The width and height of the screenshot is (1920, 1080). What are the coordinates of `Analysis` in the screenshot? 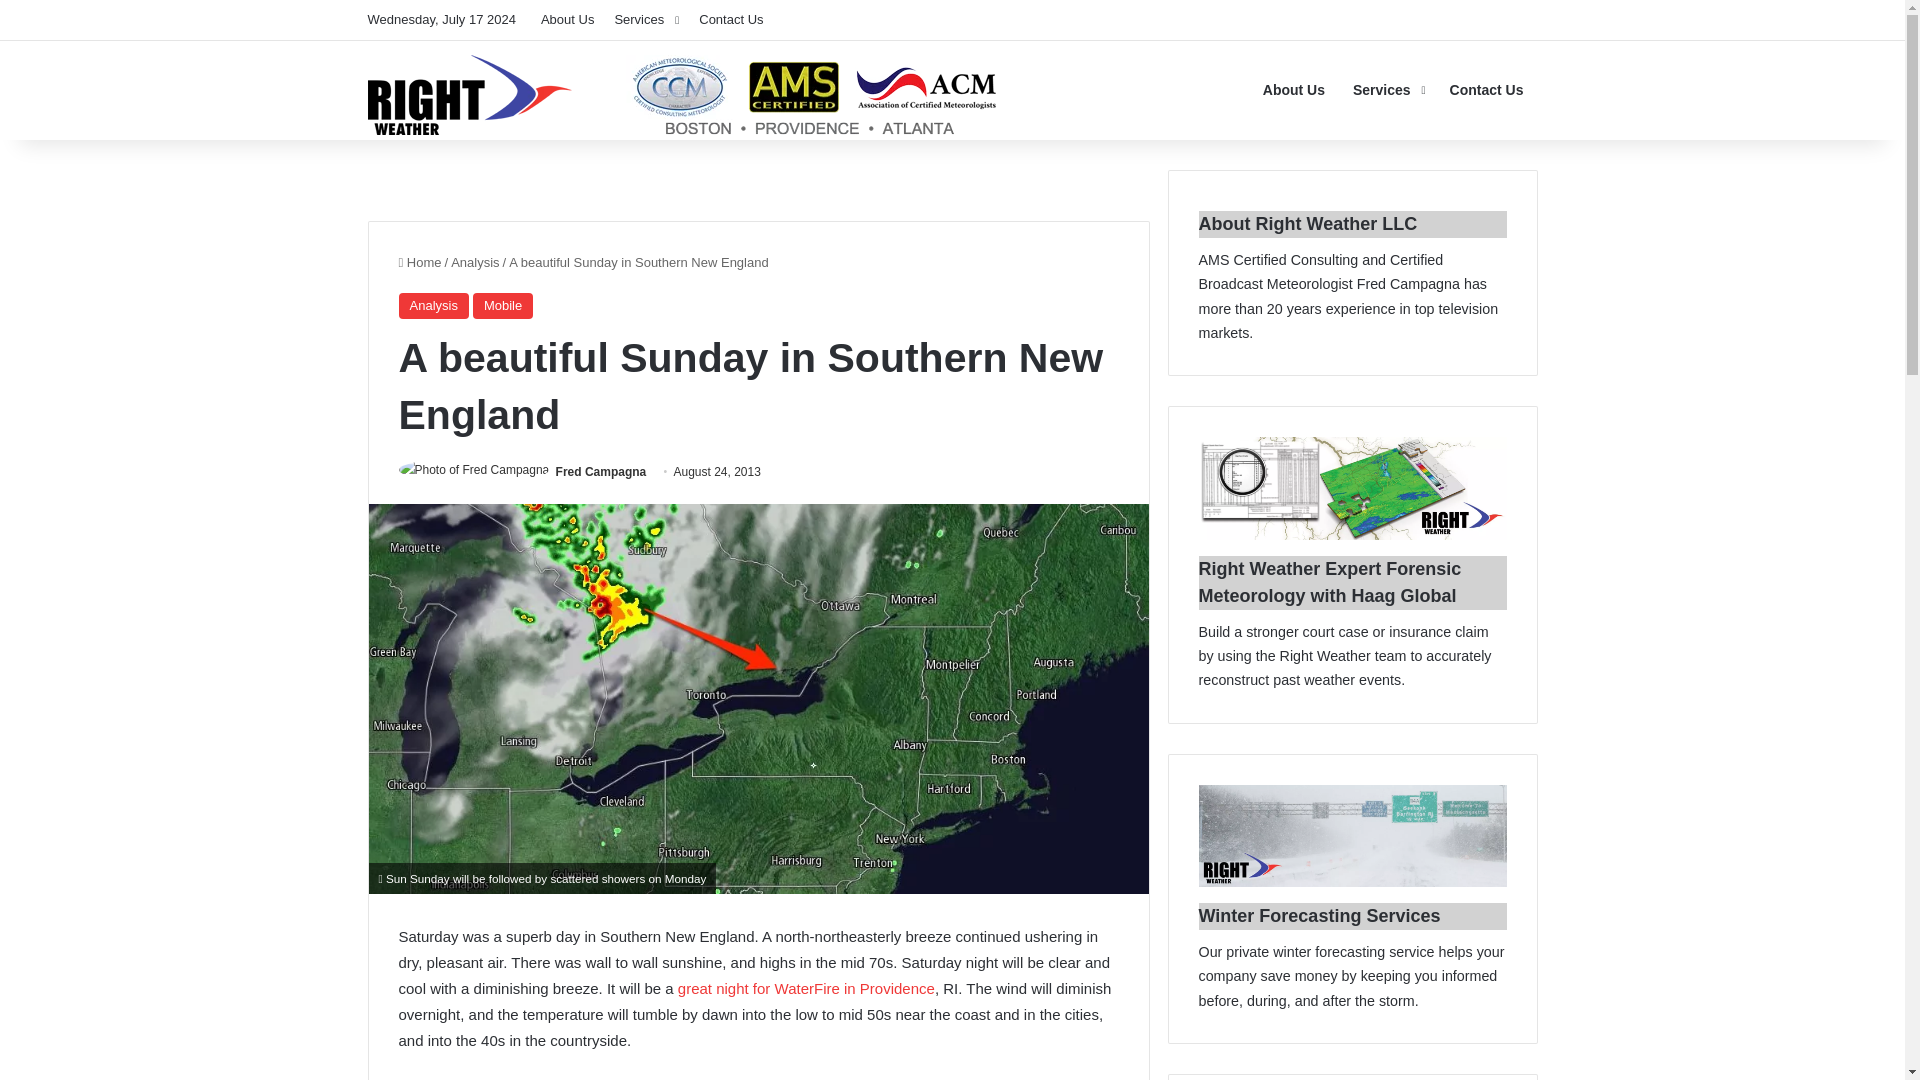 It's located at (432, 305).